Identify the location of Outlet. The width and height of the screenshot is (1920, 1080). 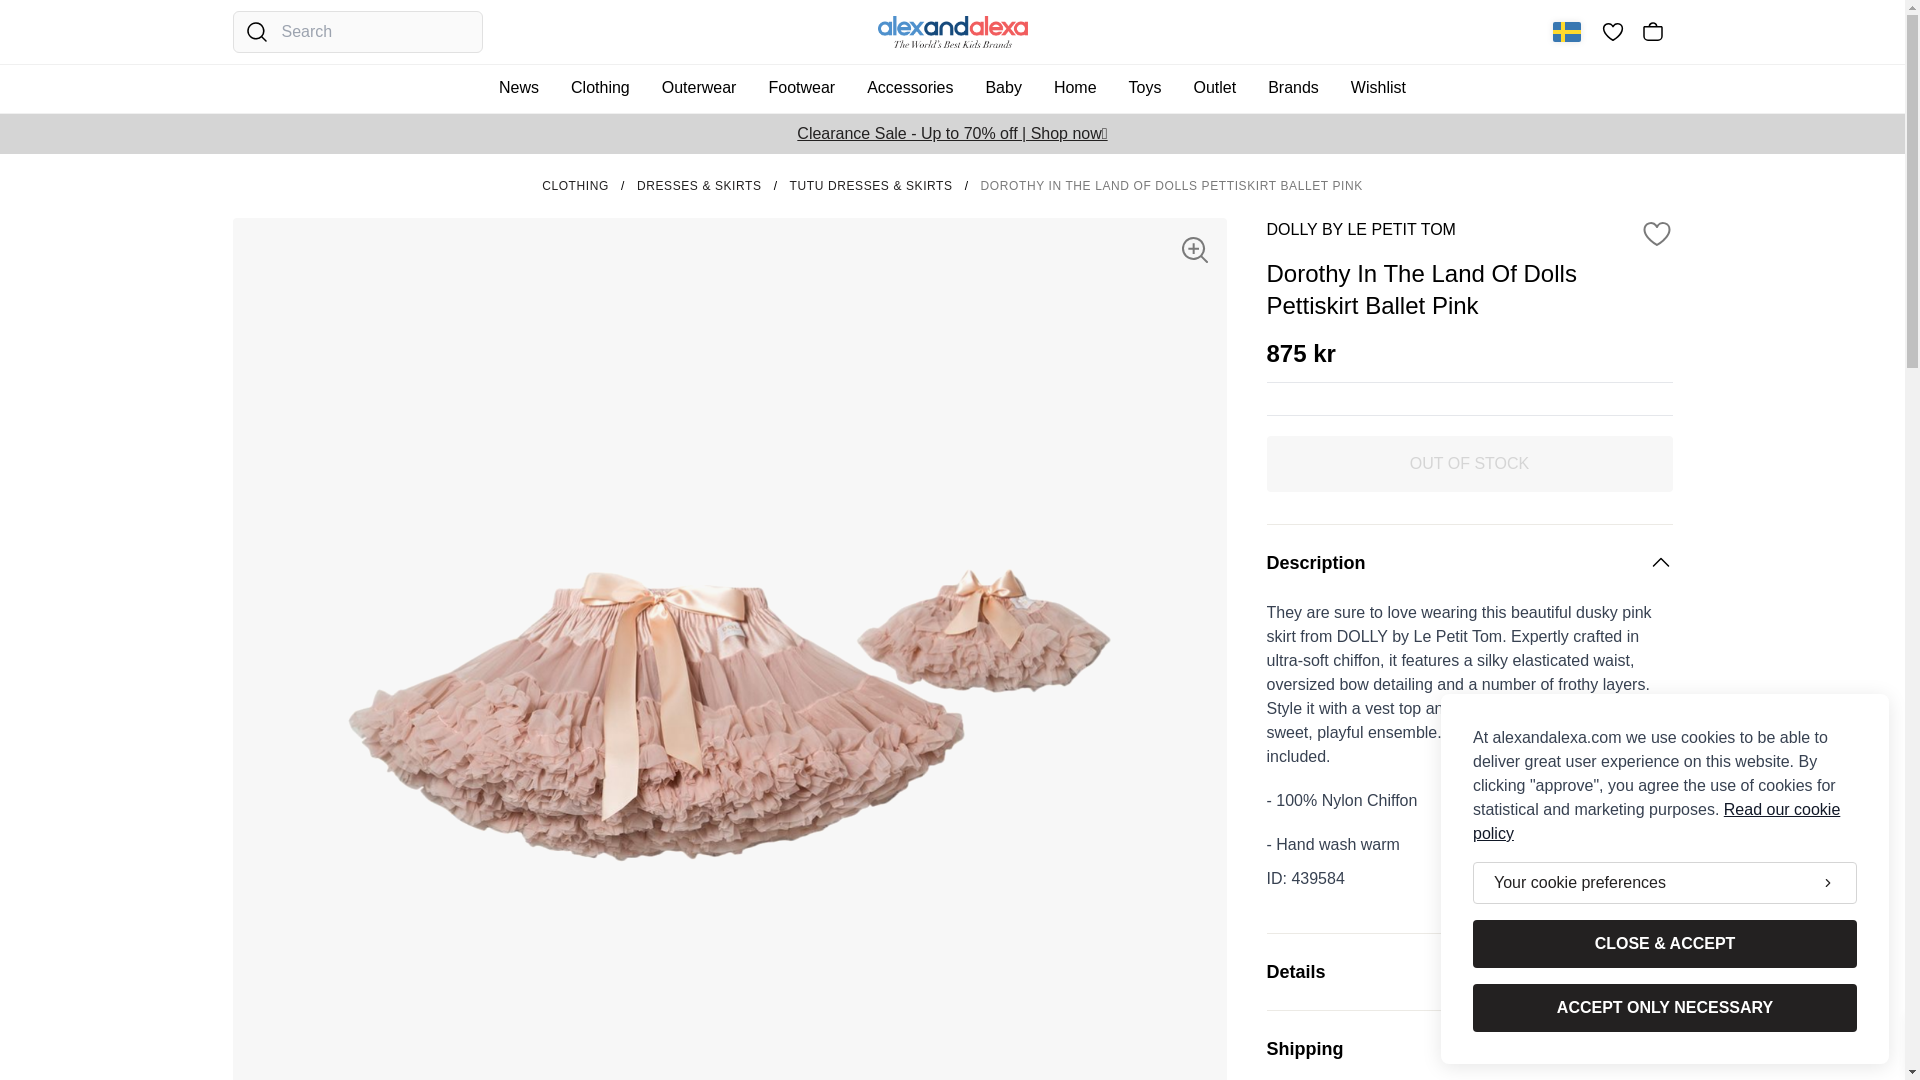
(1214, 88).